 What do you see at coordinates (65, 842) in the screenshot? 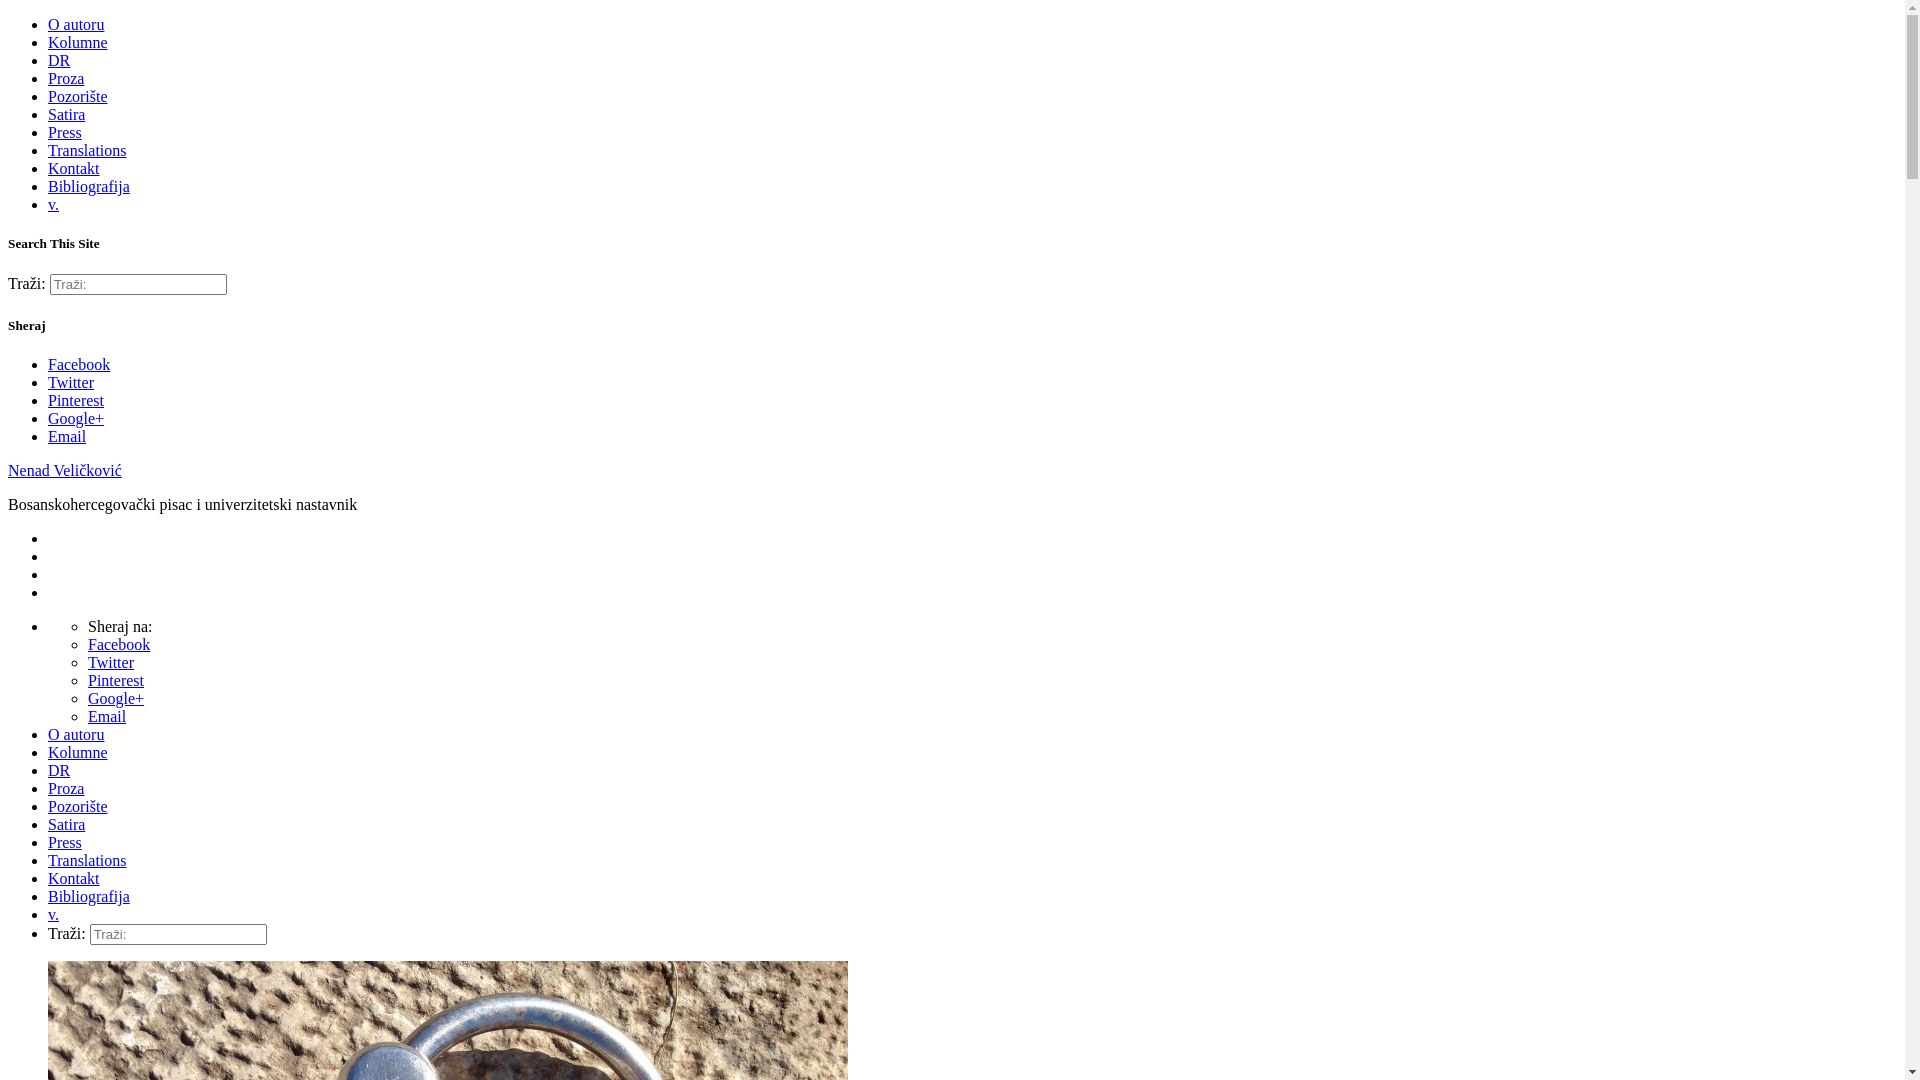
I see `Press` at bounding box center [65, 842].